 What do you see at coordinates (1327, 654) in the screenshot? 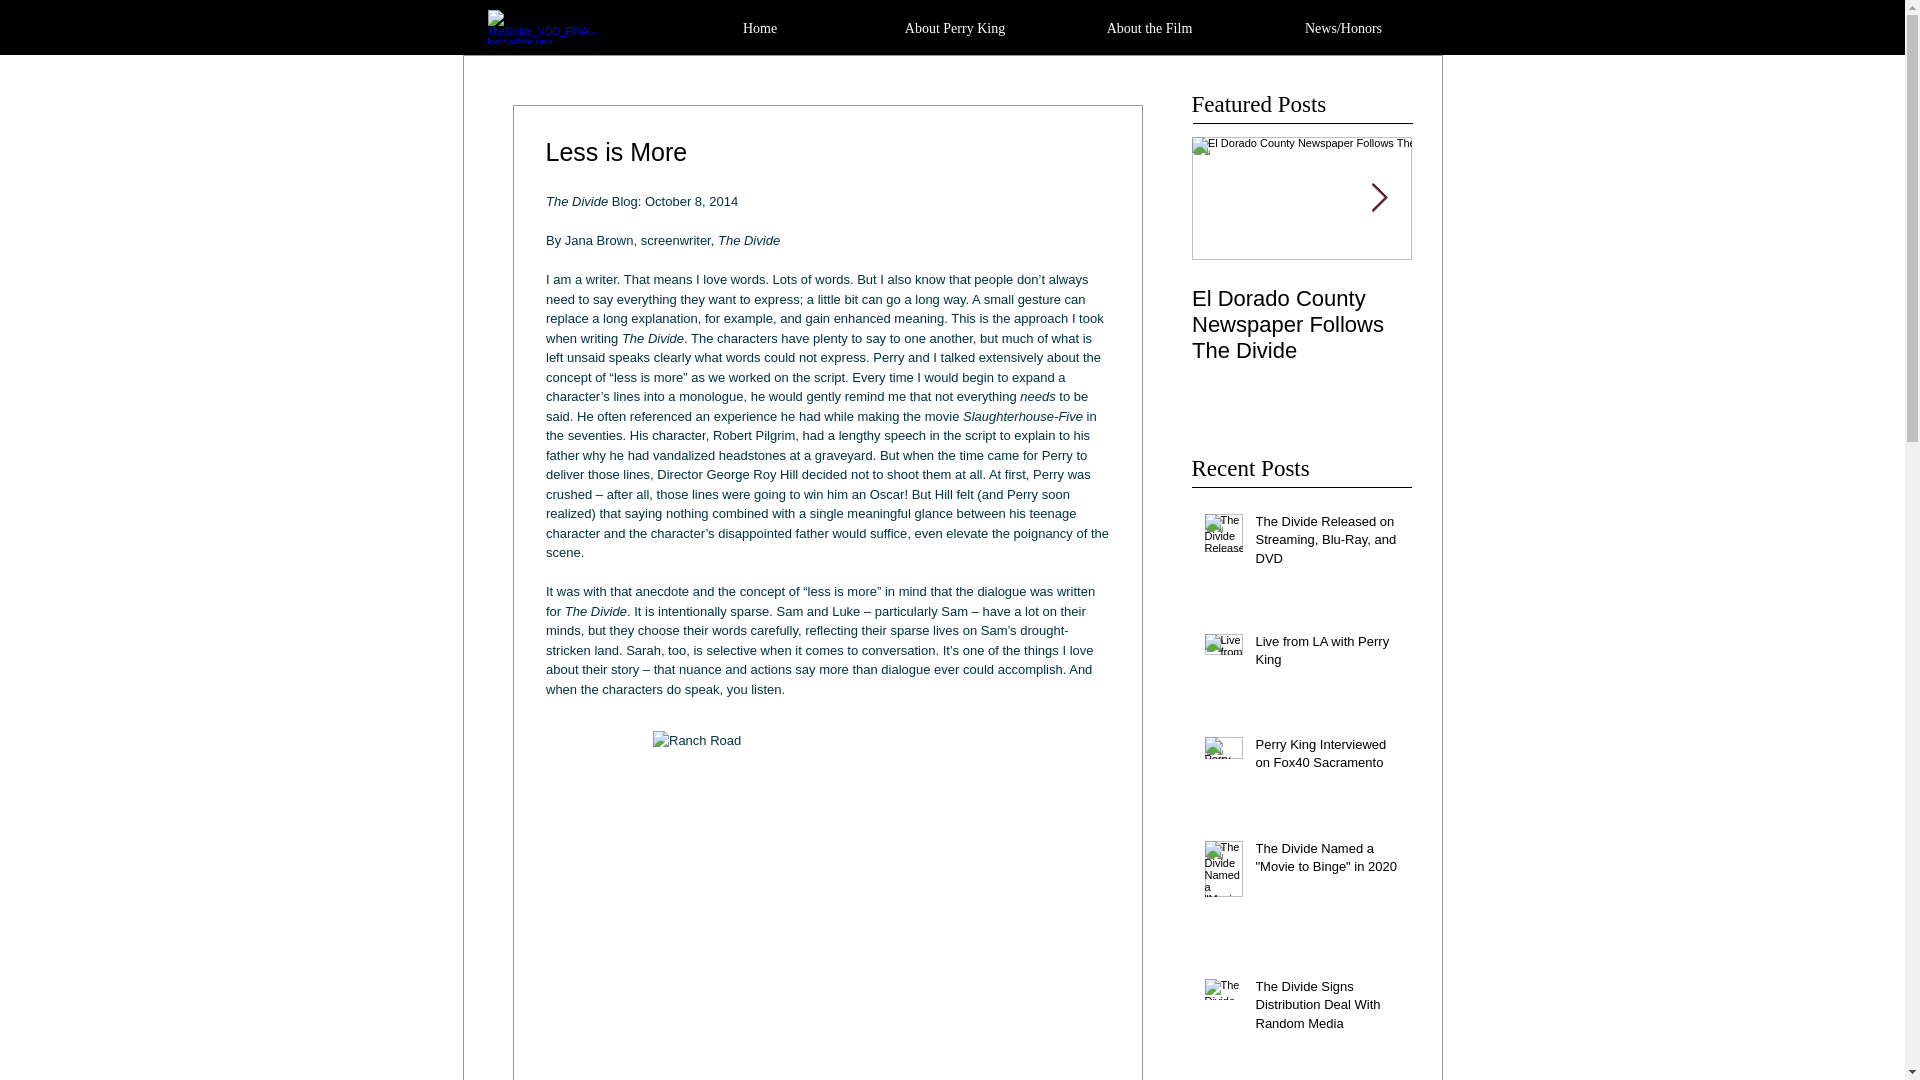
I see `Live from LA with Perry King` at bounding box center [1327, 654].